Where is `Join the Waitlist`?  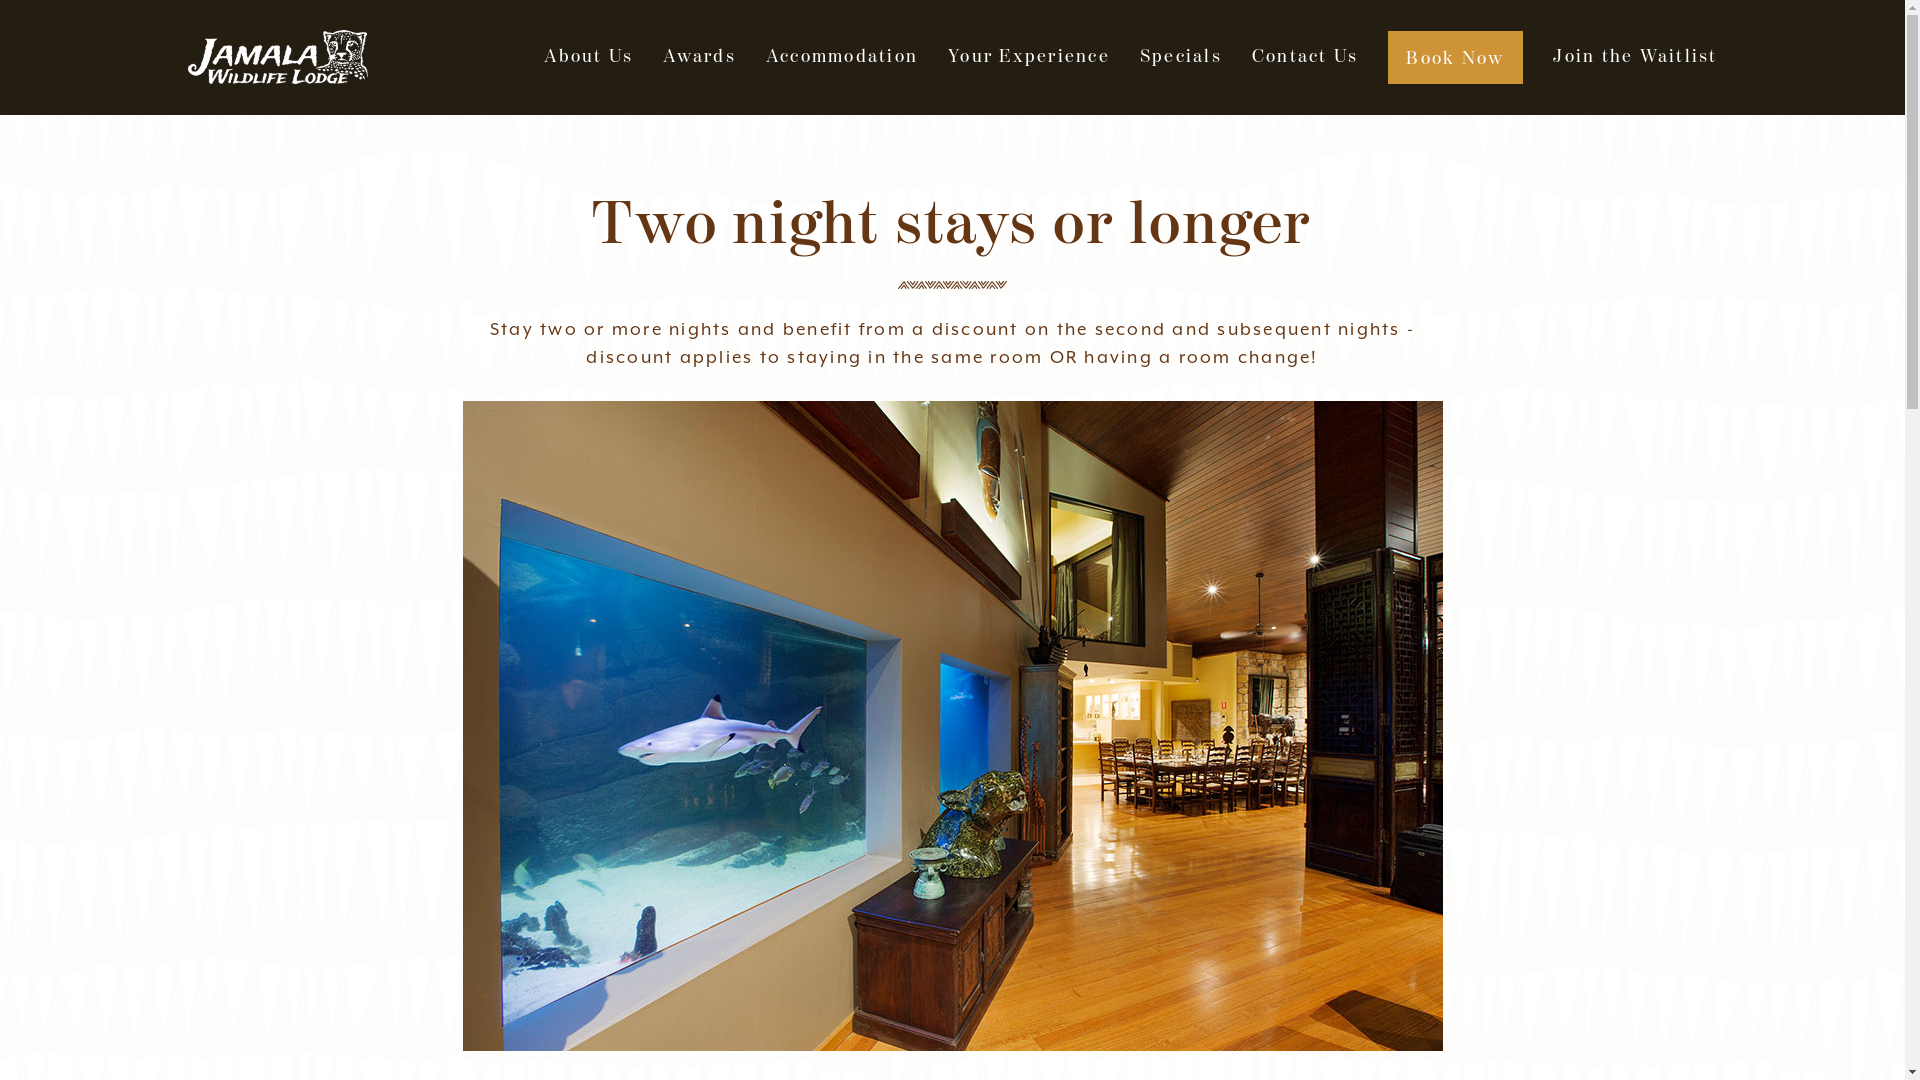
Join the Waitlist is located at coordinates (1635, 57).